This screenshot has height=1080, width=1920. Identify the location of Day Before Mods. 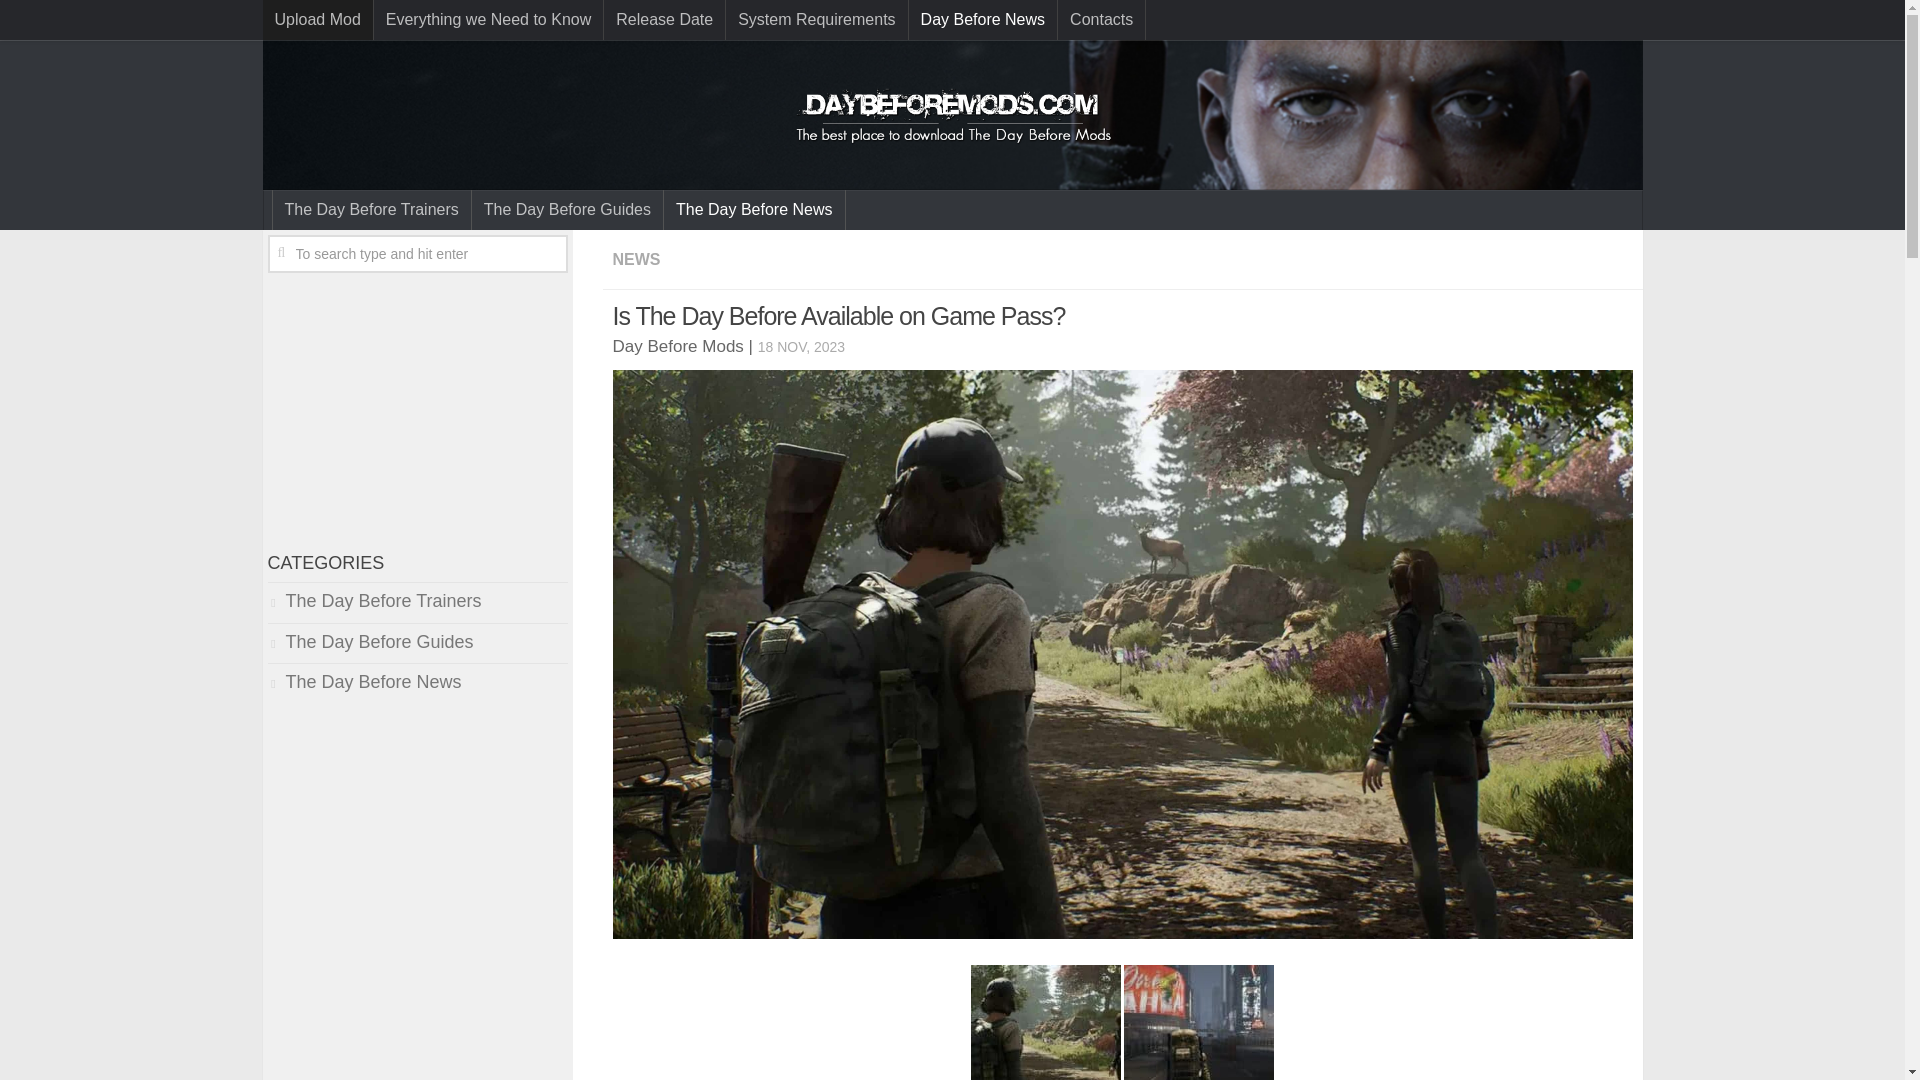
(678, 345).